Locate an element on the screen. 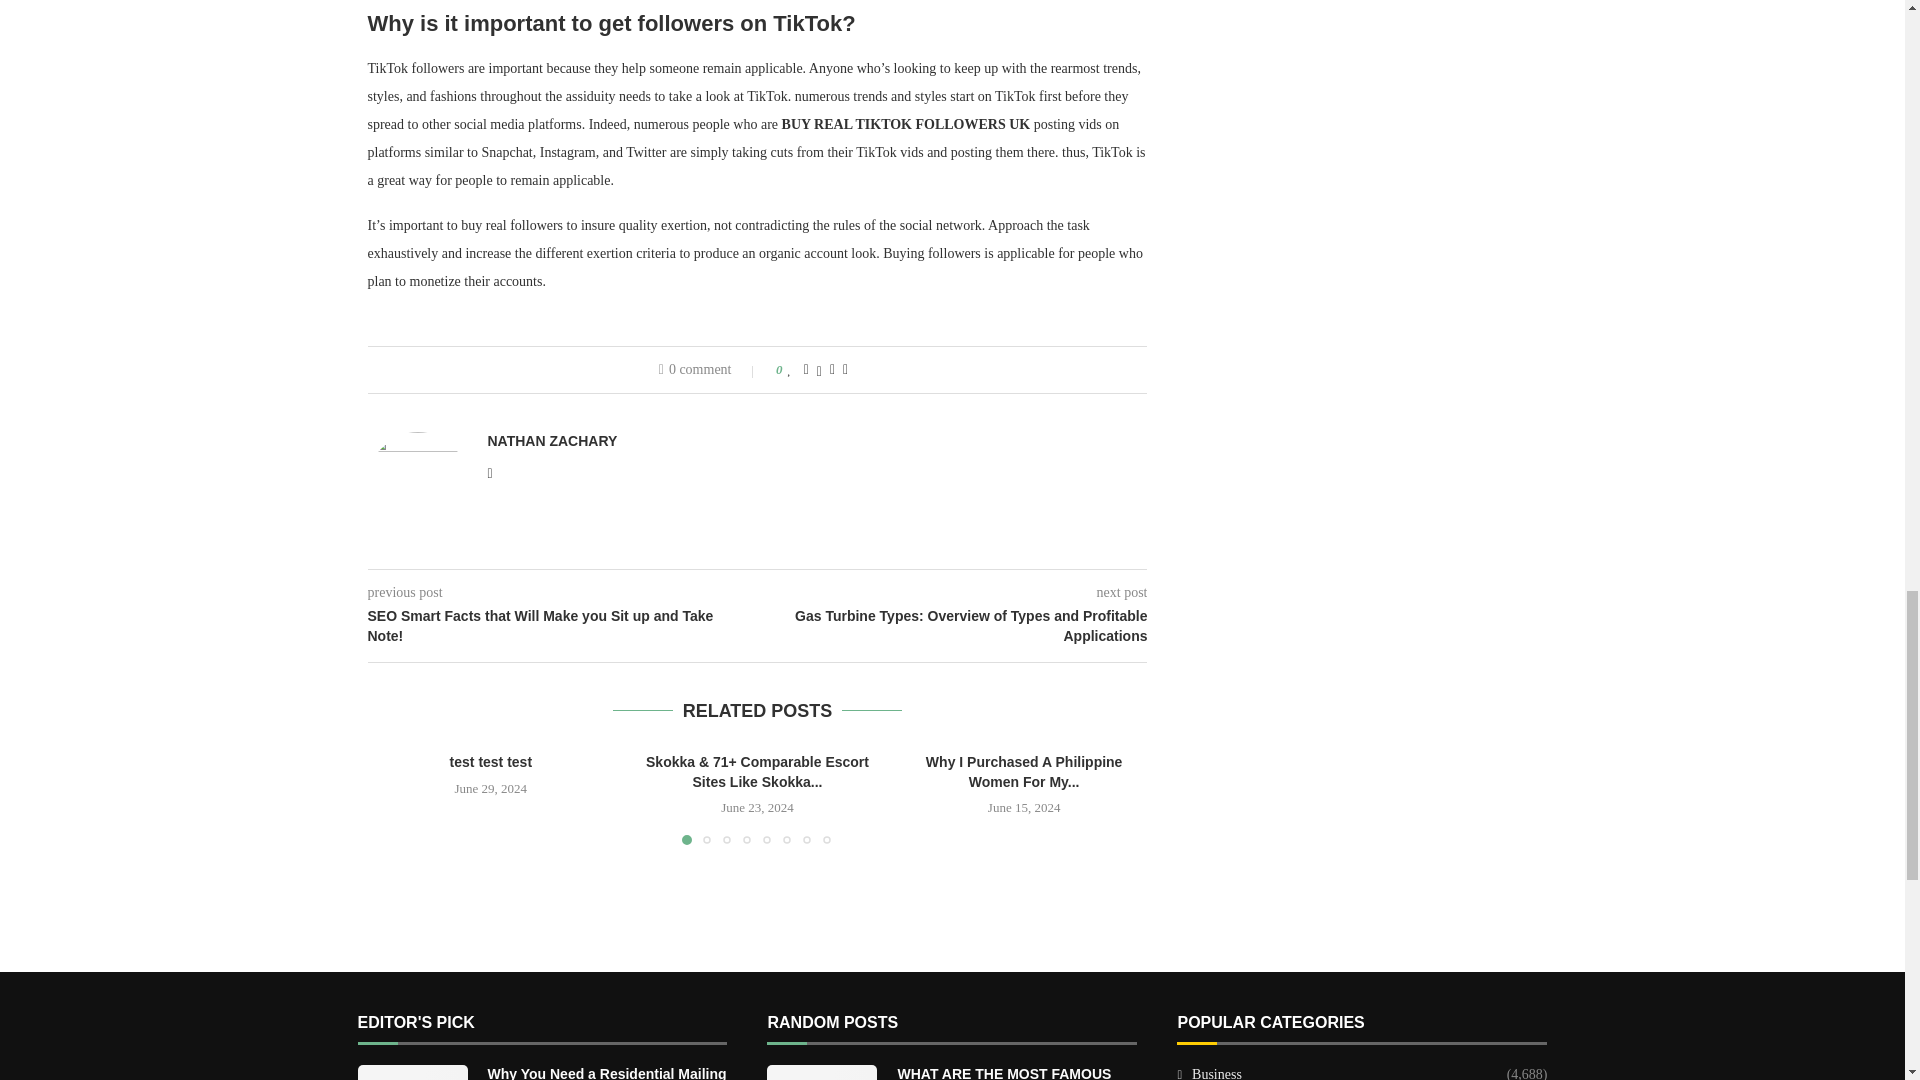 The height and width of the screenshot is (1080, 1920). Why I Purchased A Philippine Women For My... is located at coordinates (1024, 771).